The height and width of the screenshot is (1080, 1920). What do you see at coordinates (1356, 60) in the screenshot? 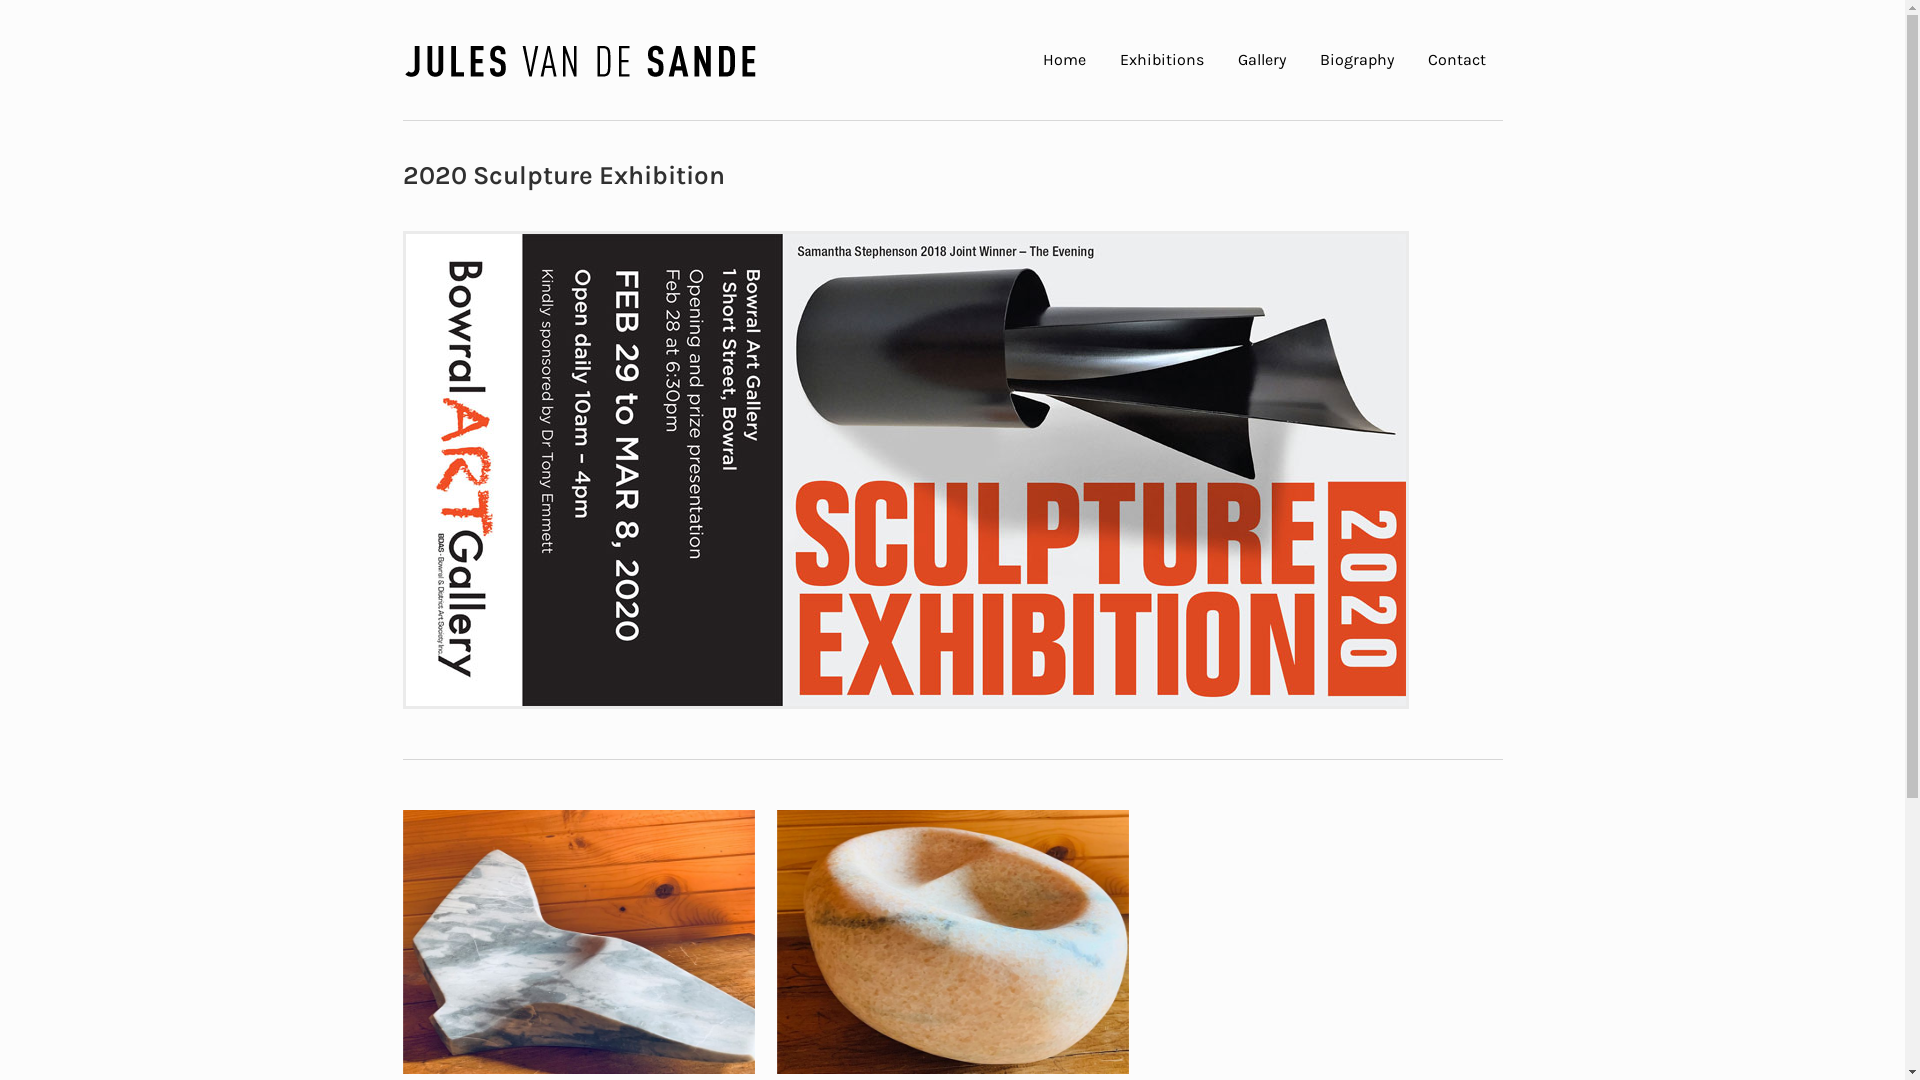
I see `Biography` at bounding box center [1356, 60].